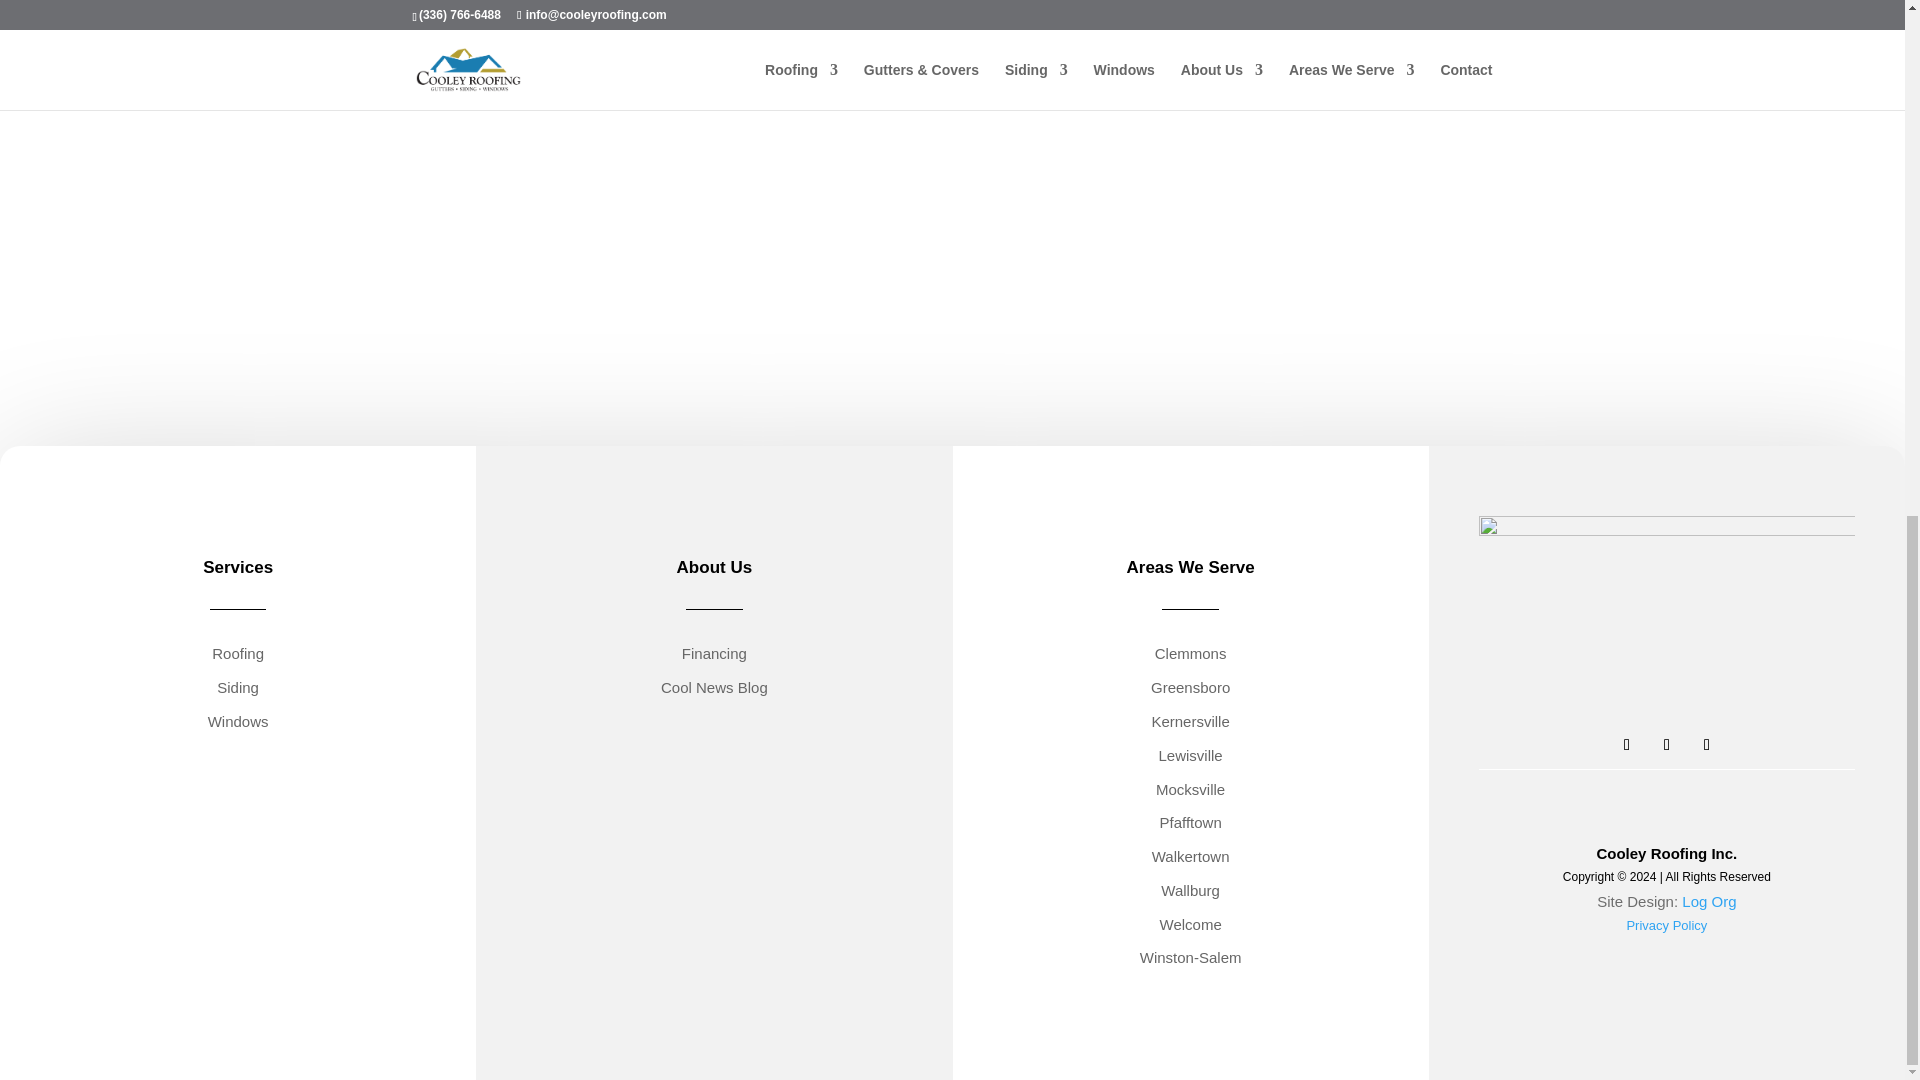  I want to click on Cooley-Roofing-Black with Number 805x457 - 11.4.22, so click(1666, 623).